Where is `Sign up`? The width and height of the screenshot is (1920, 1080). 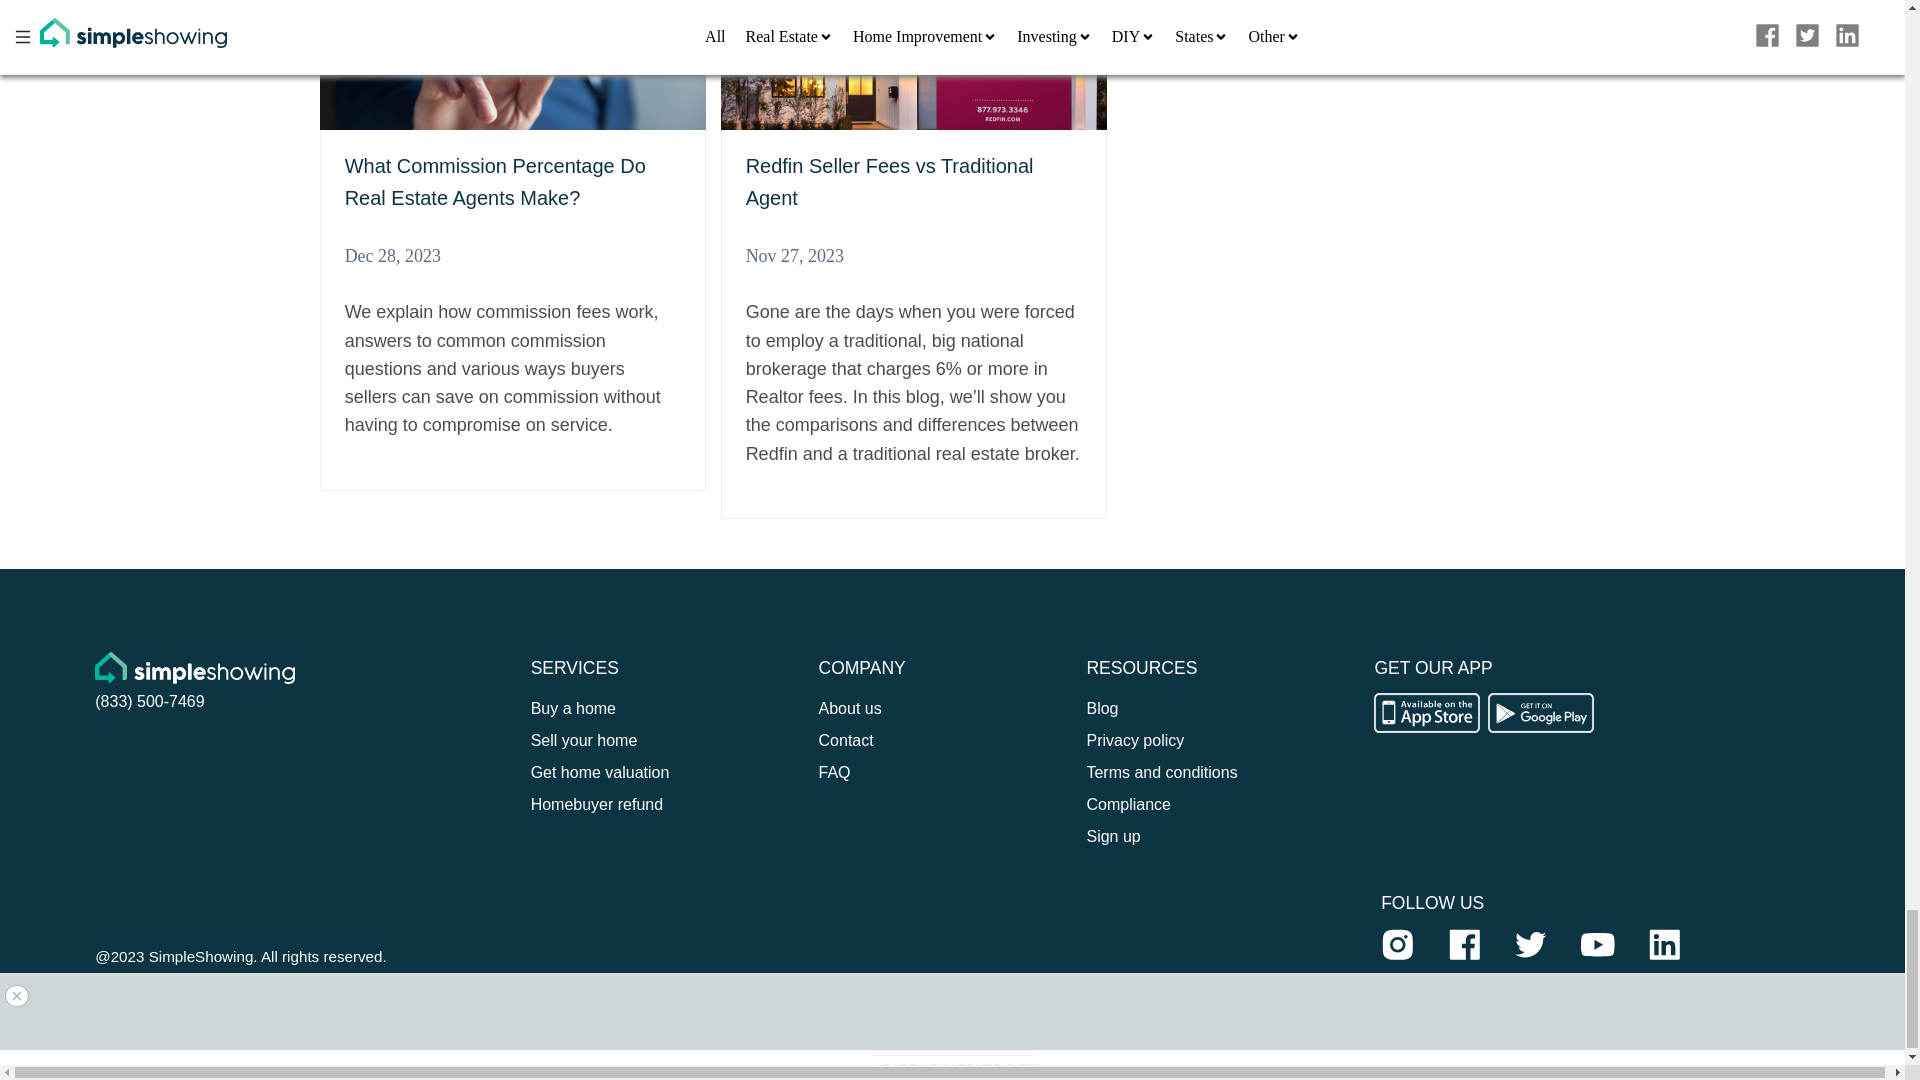 Sign up is located at coordinates (1113, 836).